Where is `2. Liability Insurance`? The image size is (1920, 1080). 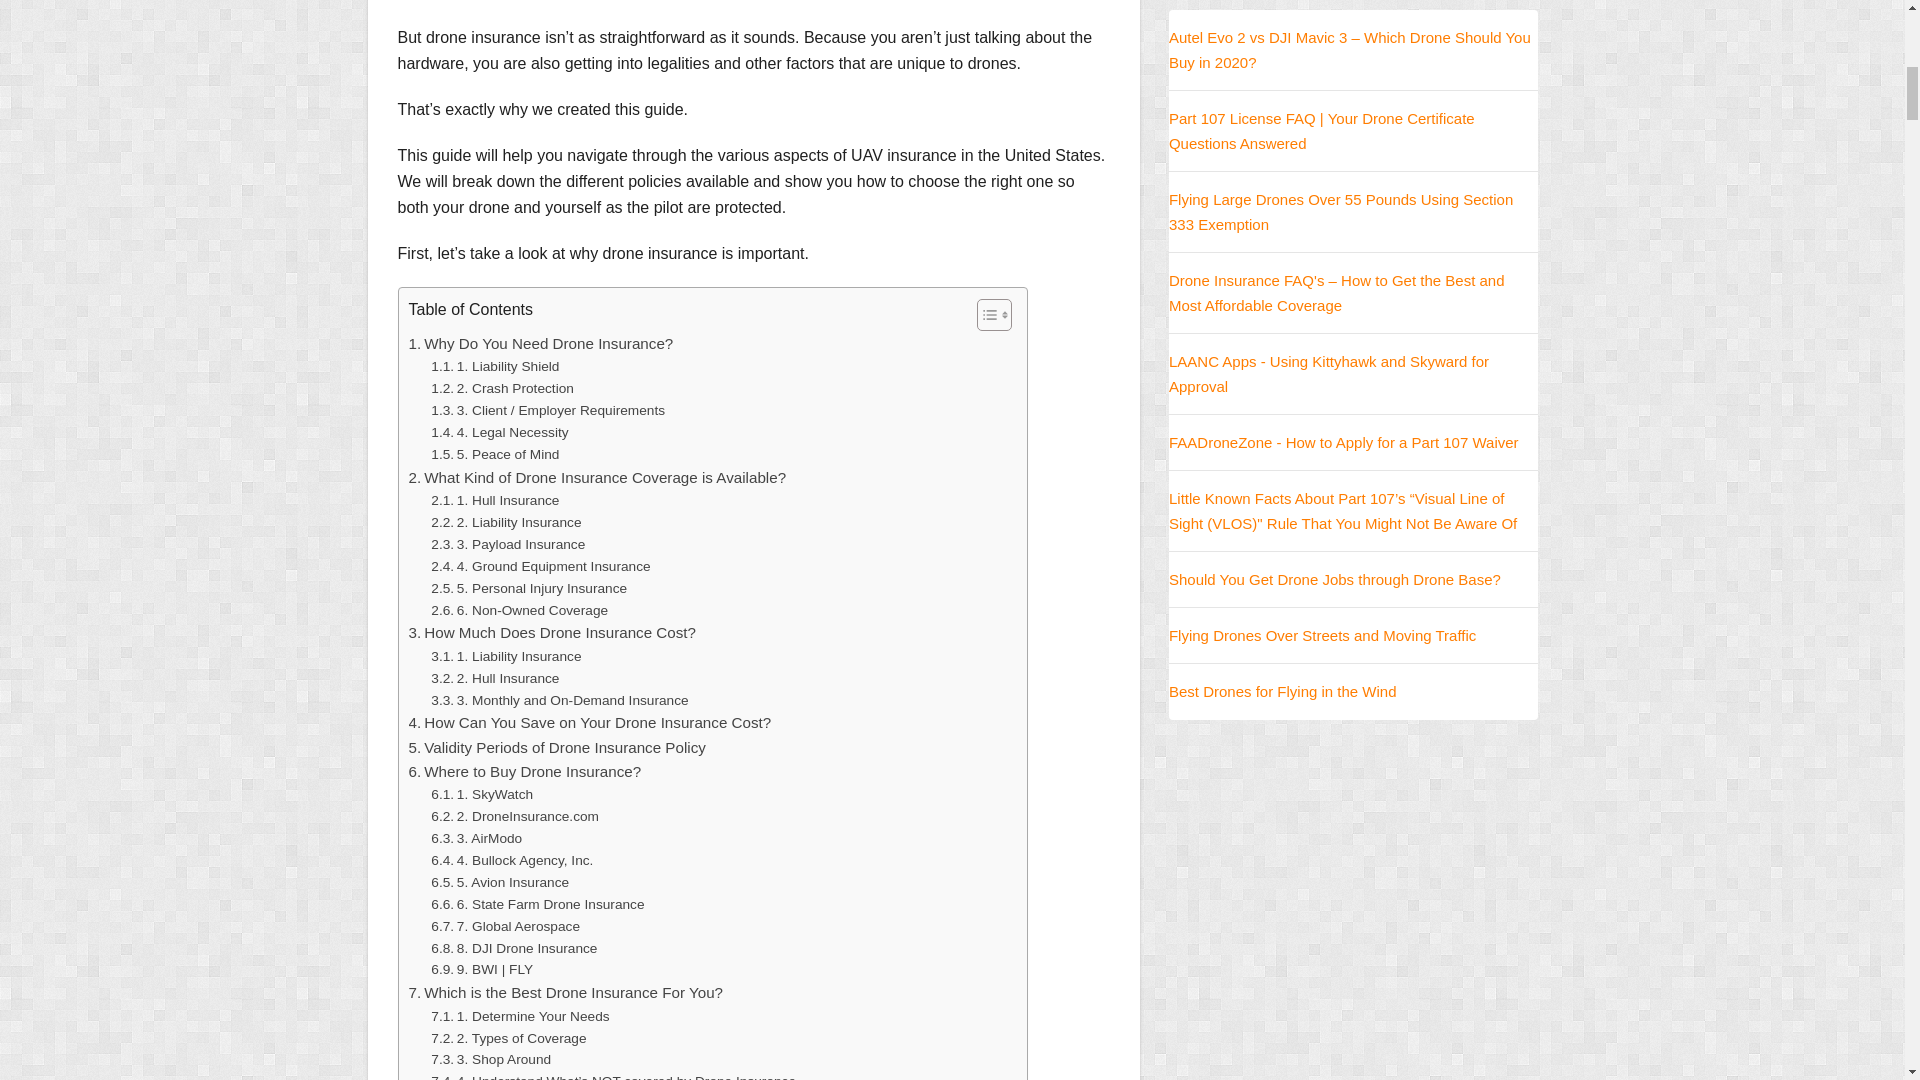 2. Liability Insurance is located at coordinates (506, 522).